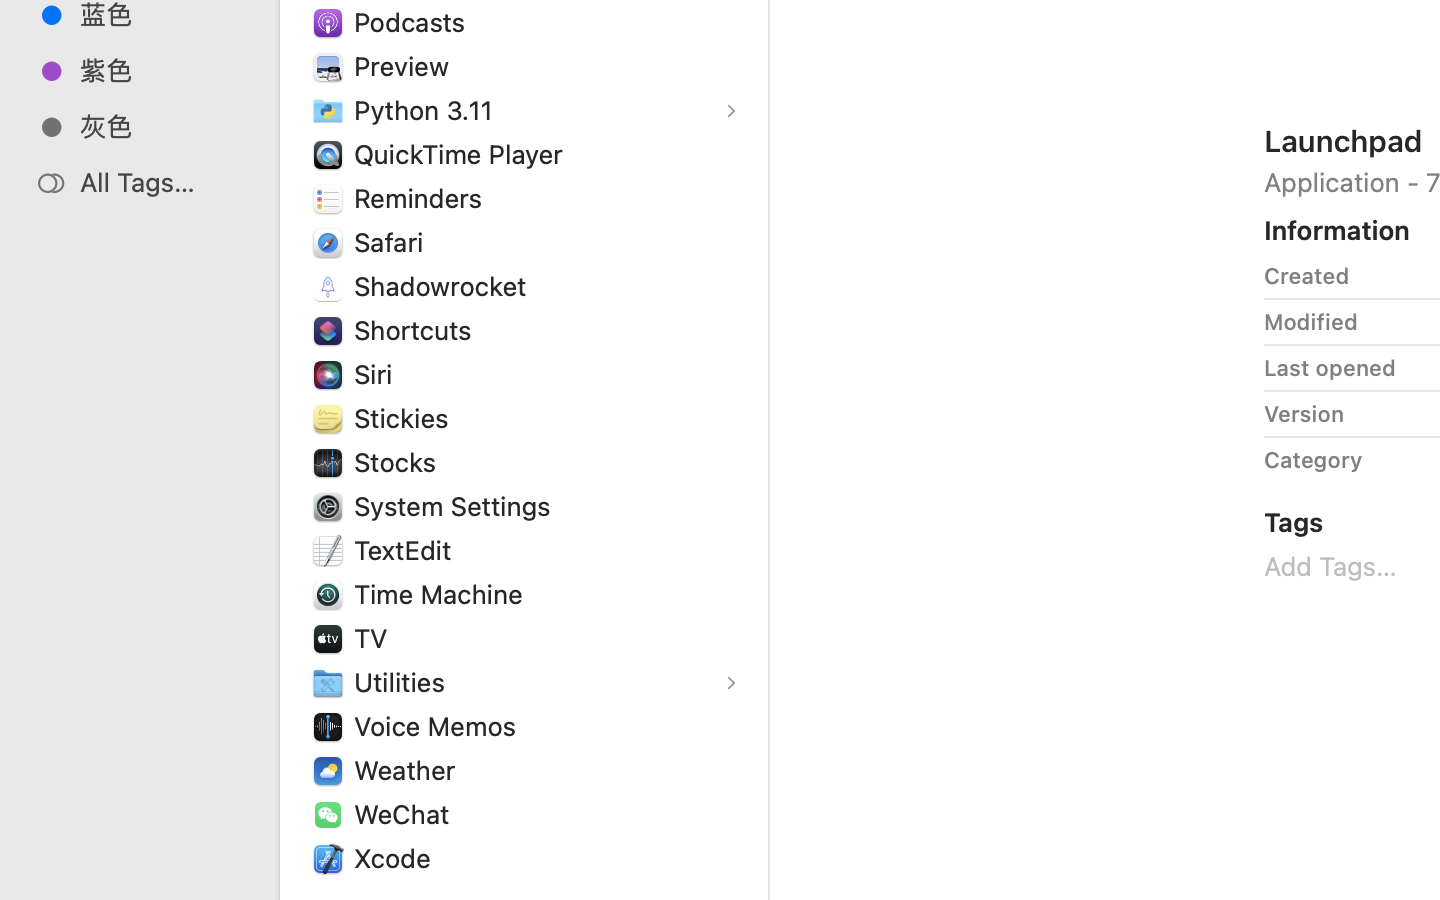  What do you see at coordinates (409, 770) in the screenshot?
I see `Weather` at bounding box center [409, 770].